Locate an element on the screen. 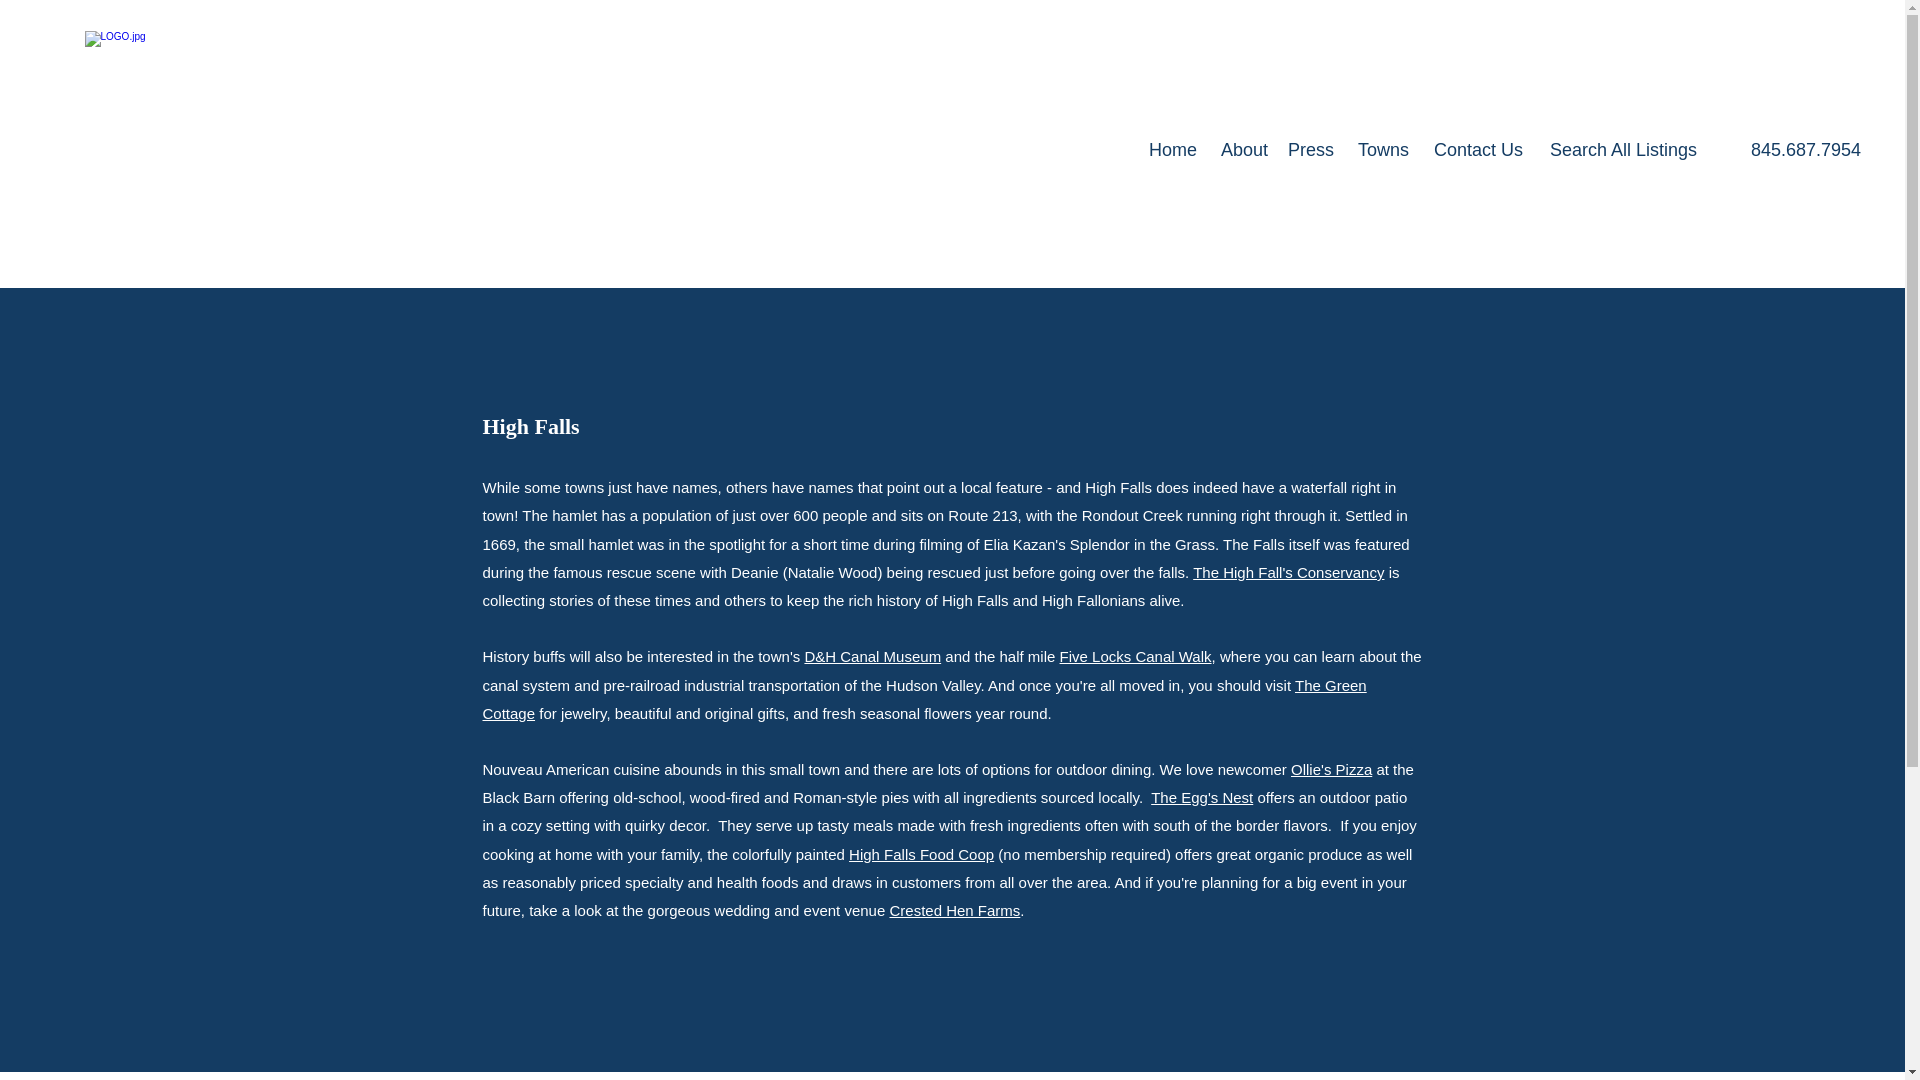 This screenshot has width=1920, height=1080. The Egg's Nest is located at coordinates (1202, 797).